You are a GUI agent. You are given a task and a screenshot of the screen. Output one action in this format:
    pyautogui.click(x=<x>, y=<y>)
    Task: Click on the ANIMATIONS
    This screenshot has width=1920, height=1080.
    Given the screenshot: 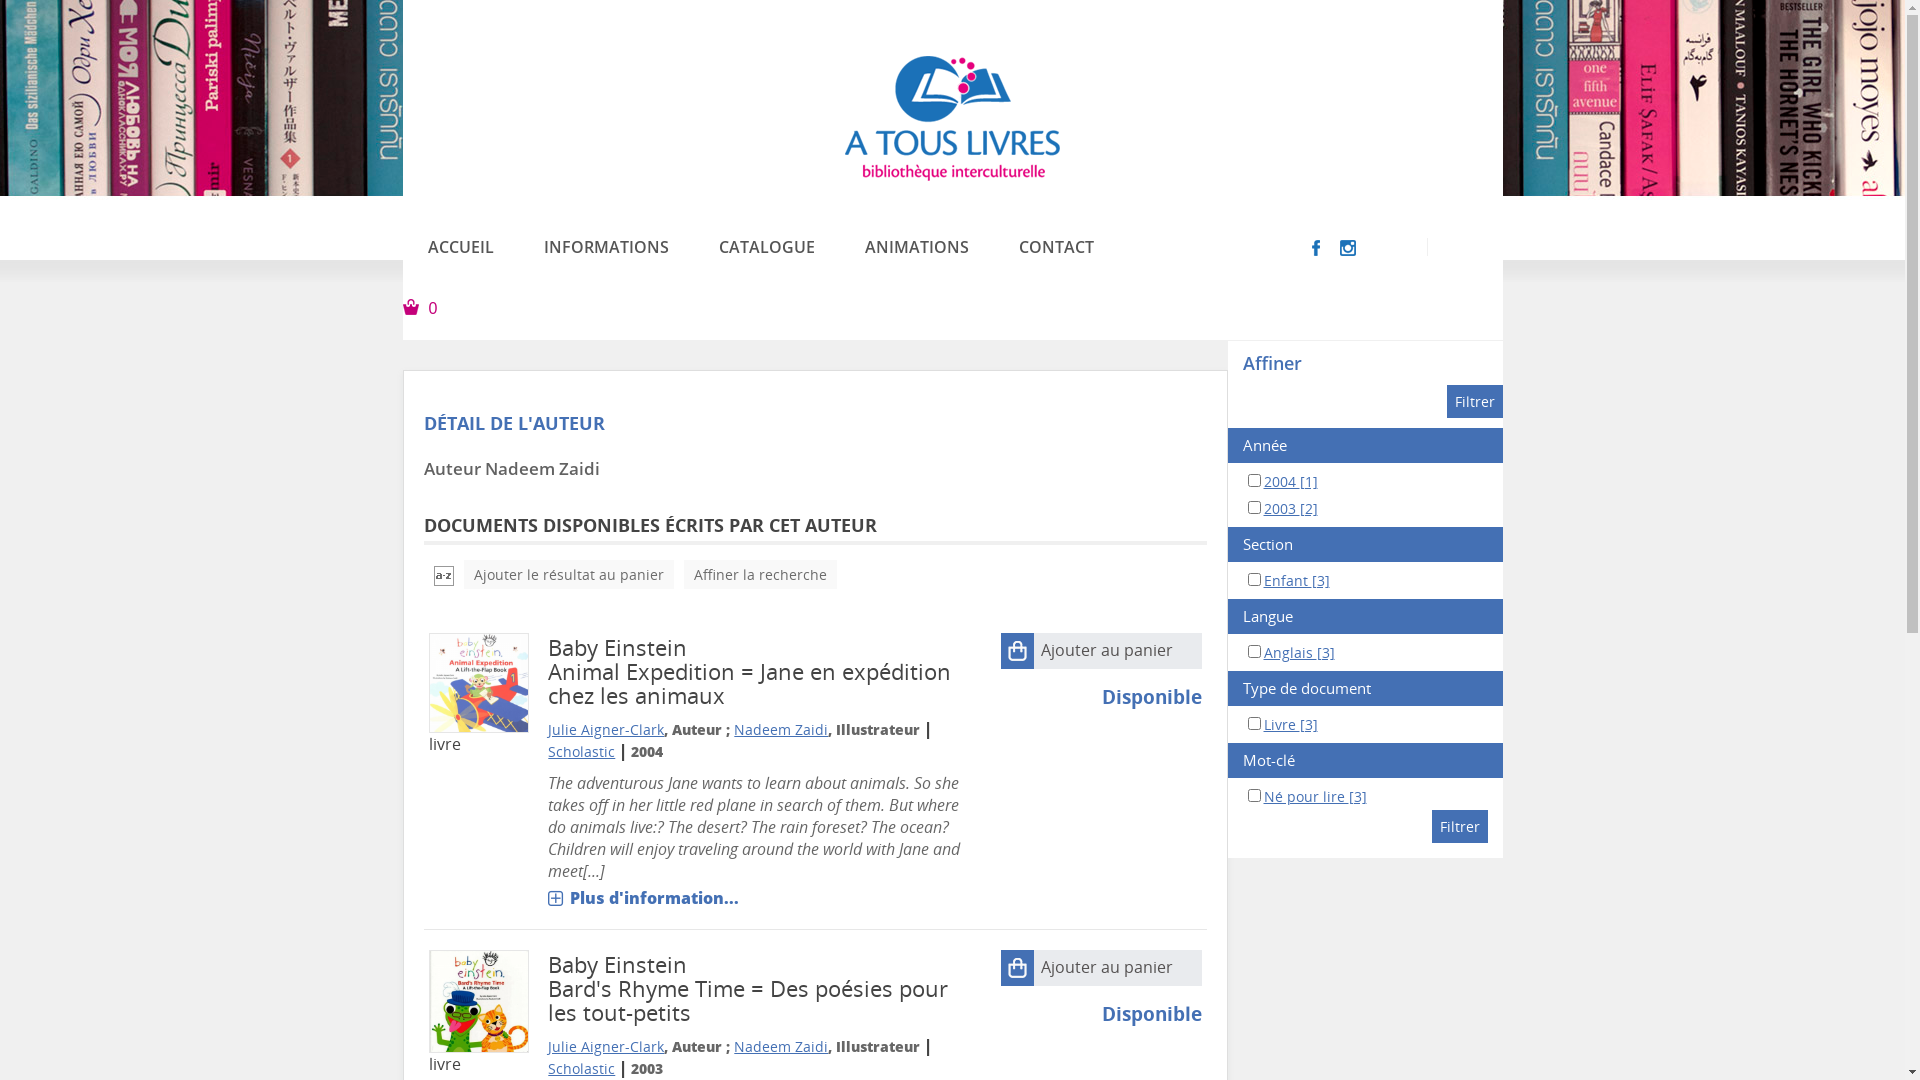 What is the action you would take?
    pyautogui.click(x=917, y=247)
    